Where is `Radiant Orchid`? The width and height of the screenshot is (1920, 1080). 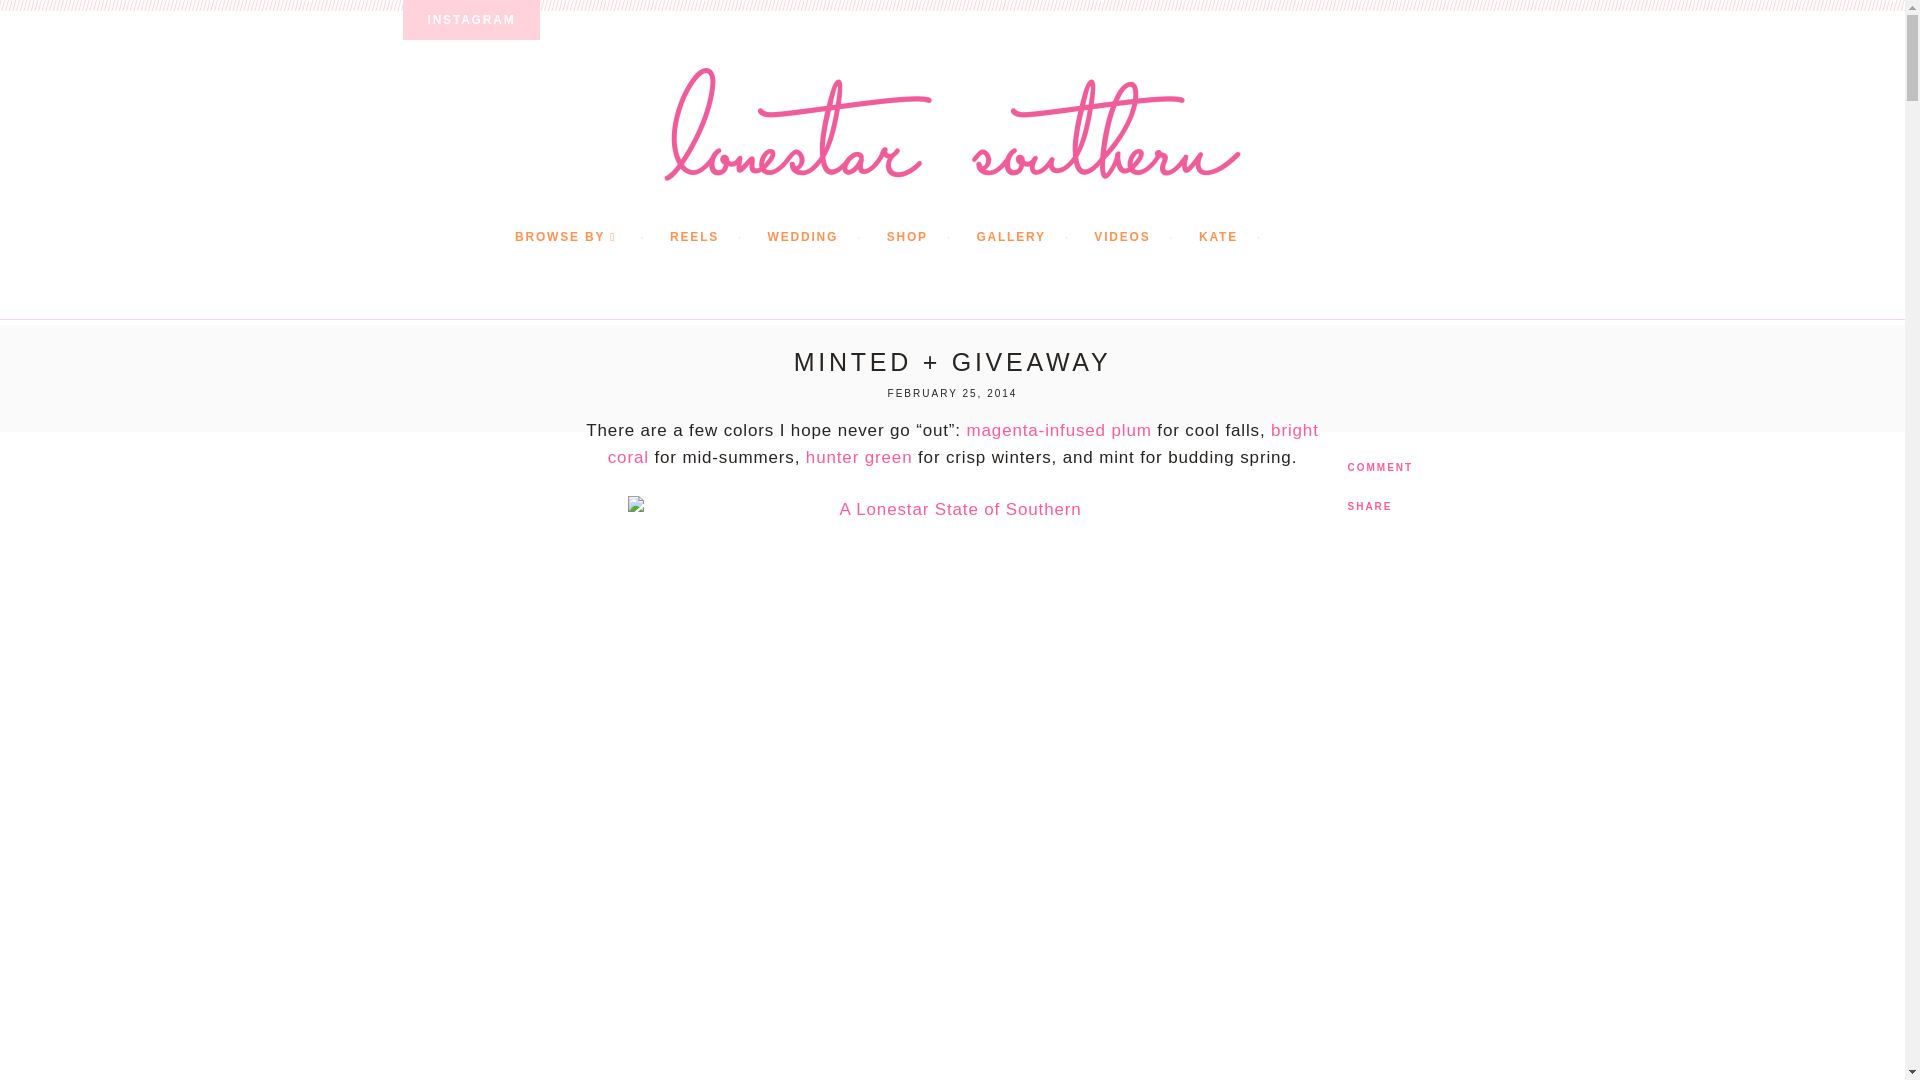
Radiant Orchid is located at coordinates (1060, 430).